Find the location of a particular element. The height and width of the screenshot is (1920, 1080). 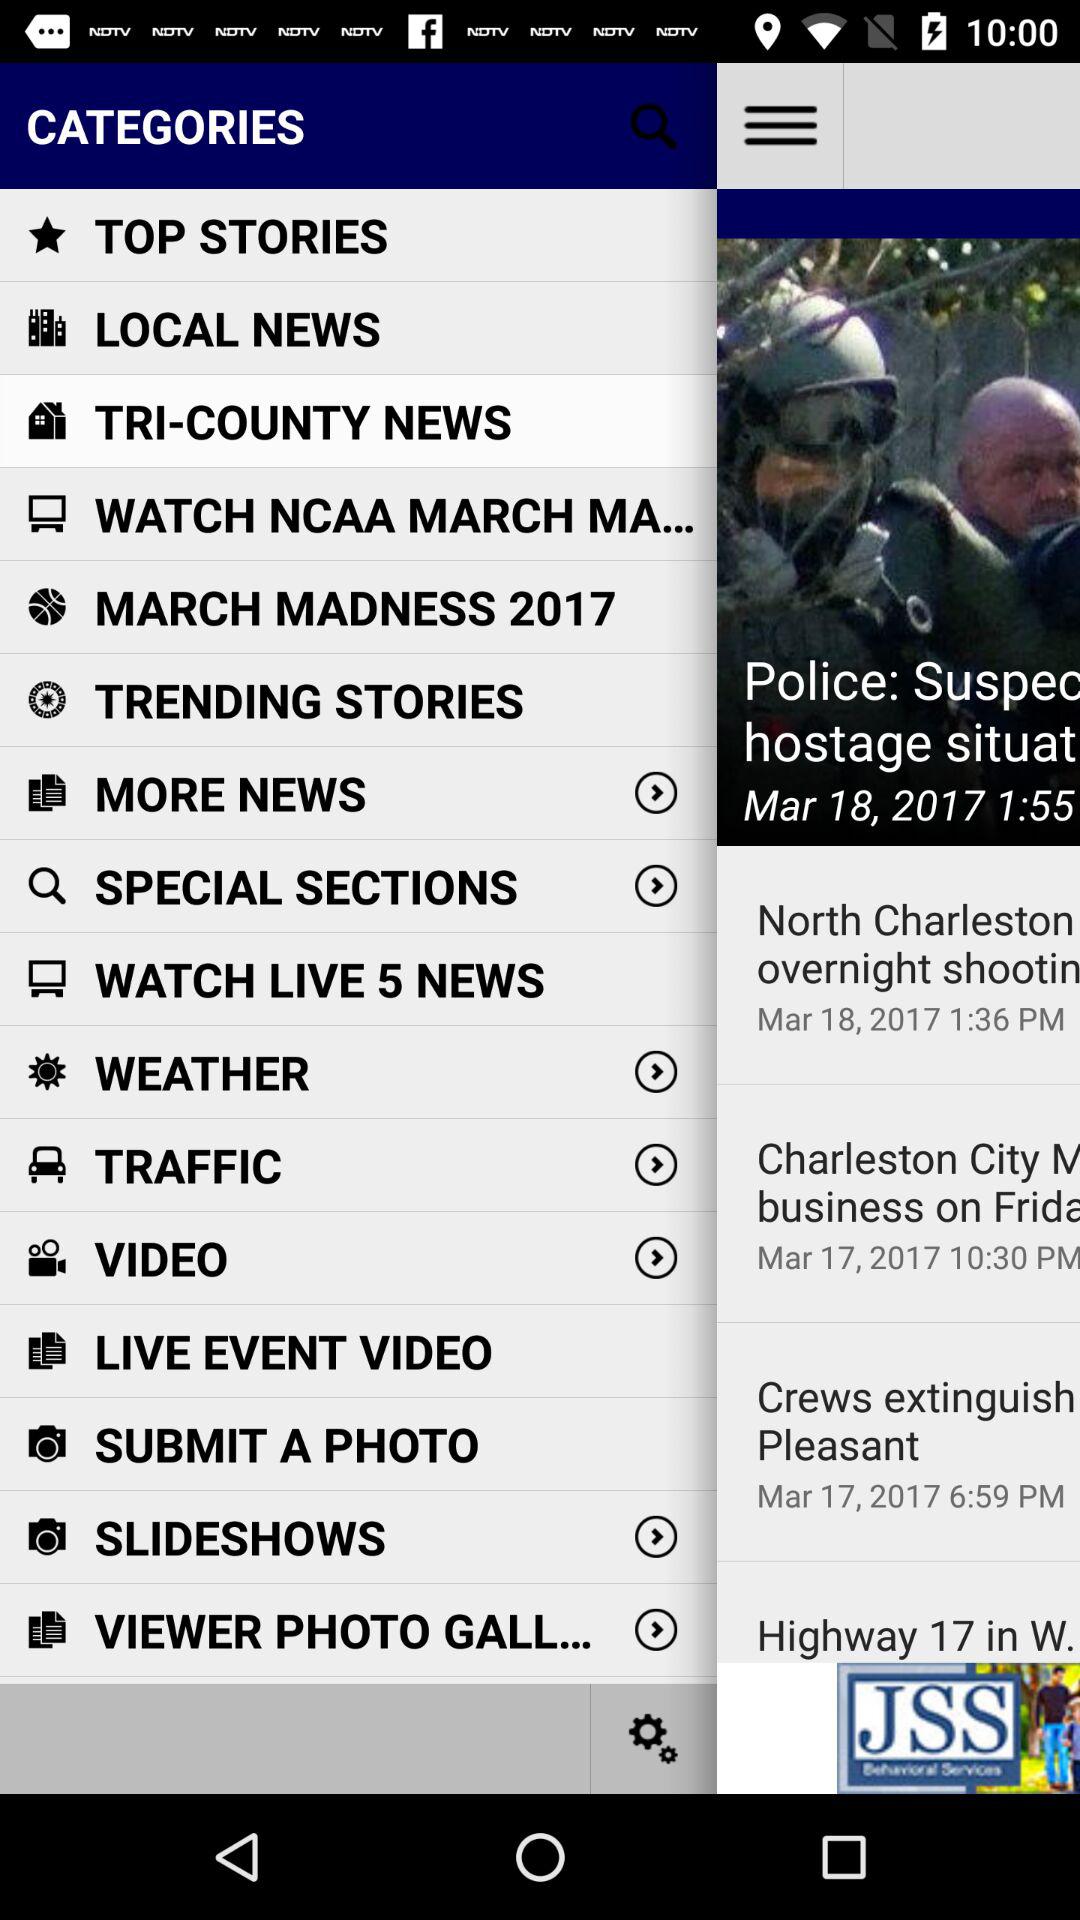

swipe until categories is located at coordinates (358, 125).